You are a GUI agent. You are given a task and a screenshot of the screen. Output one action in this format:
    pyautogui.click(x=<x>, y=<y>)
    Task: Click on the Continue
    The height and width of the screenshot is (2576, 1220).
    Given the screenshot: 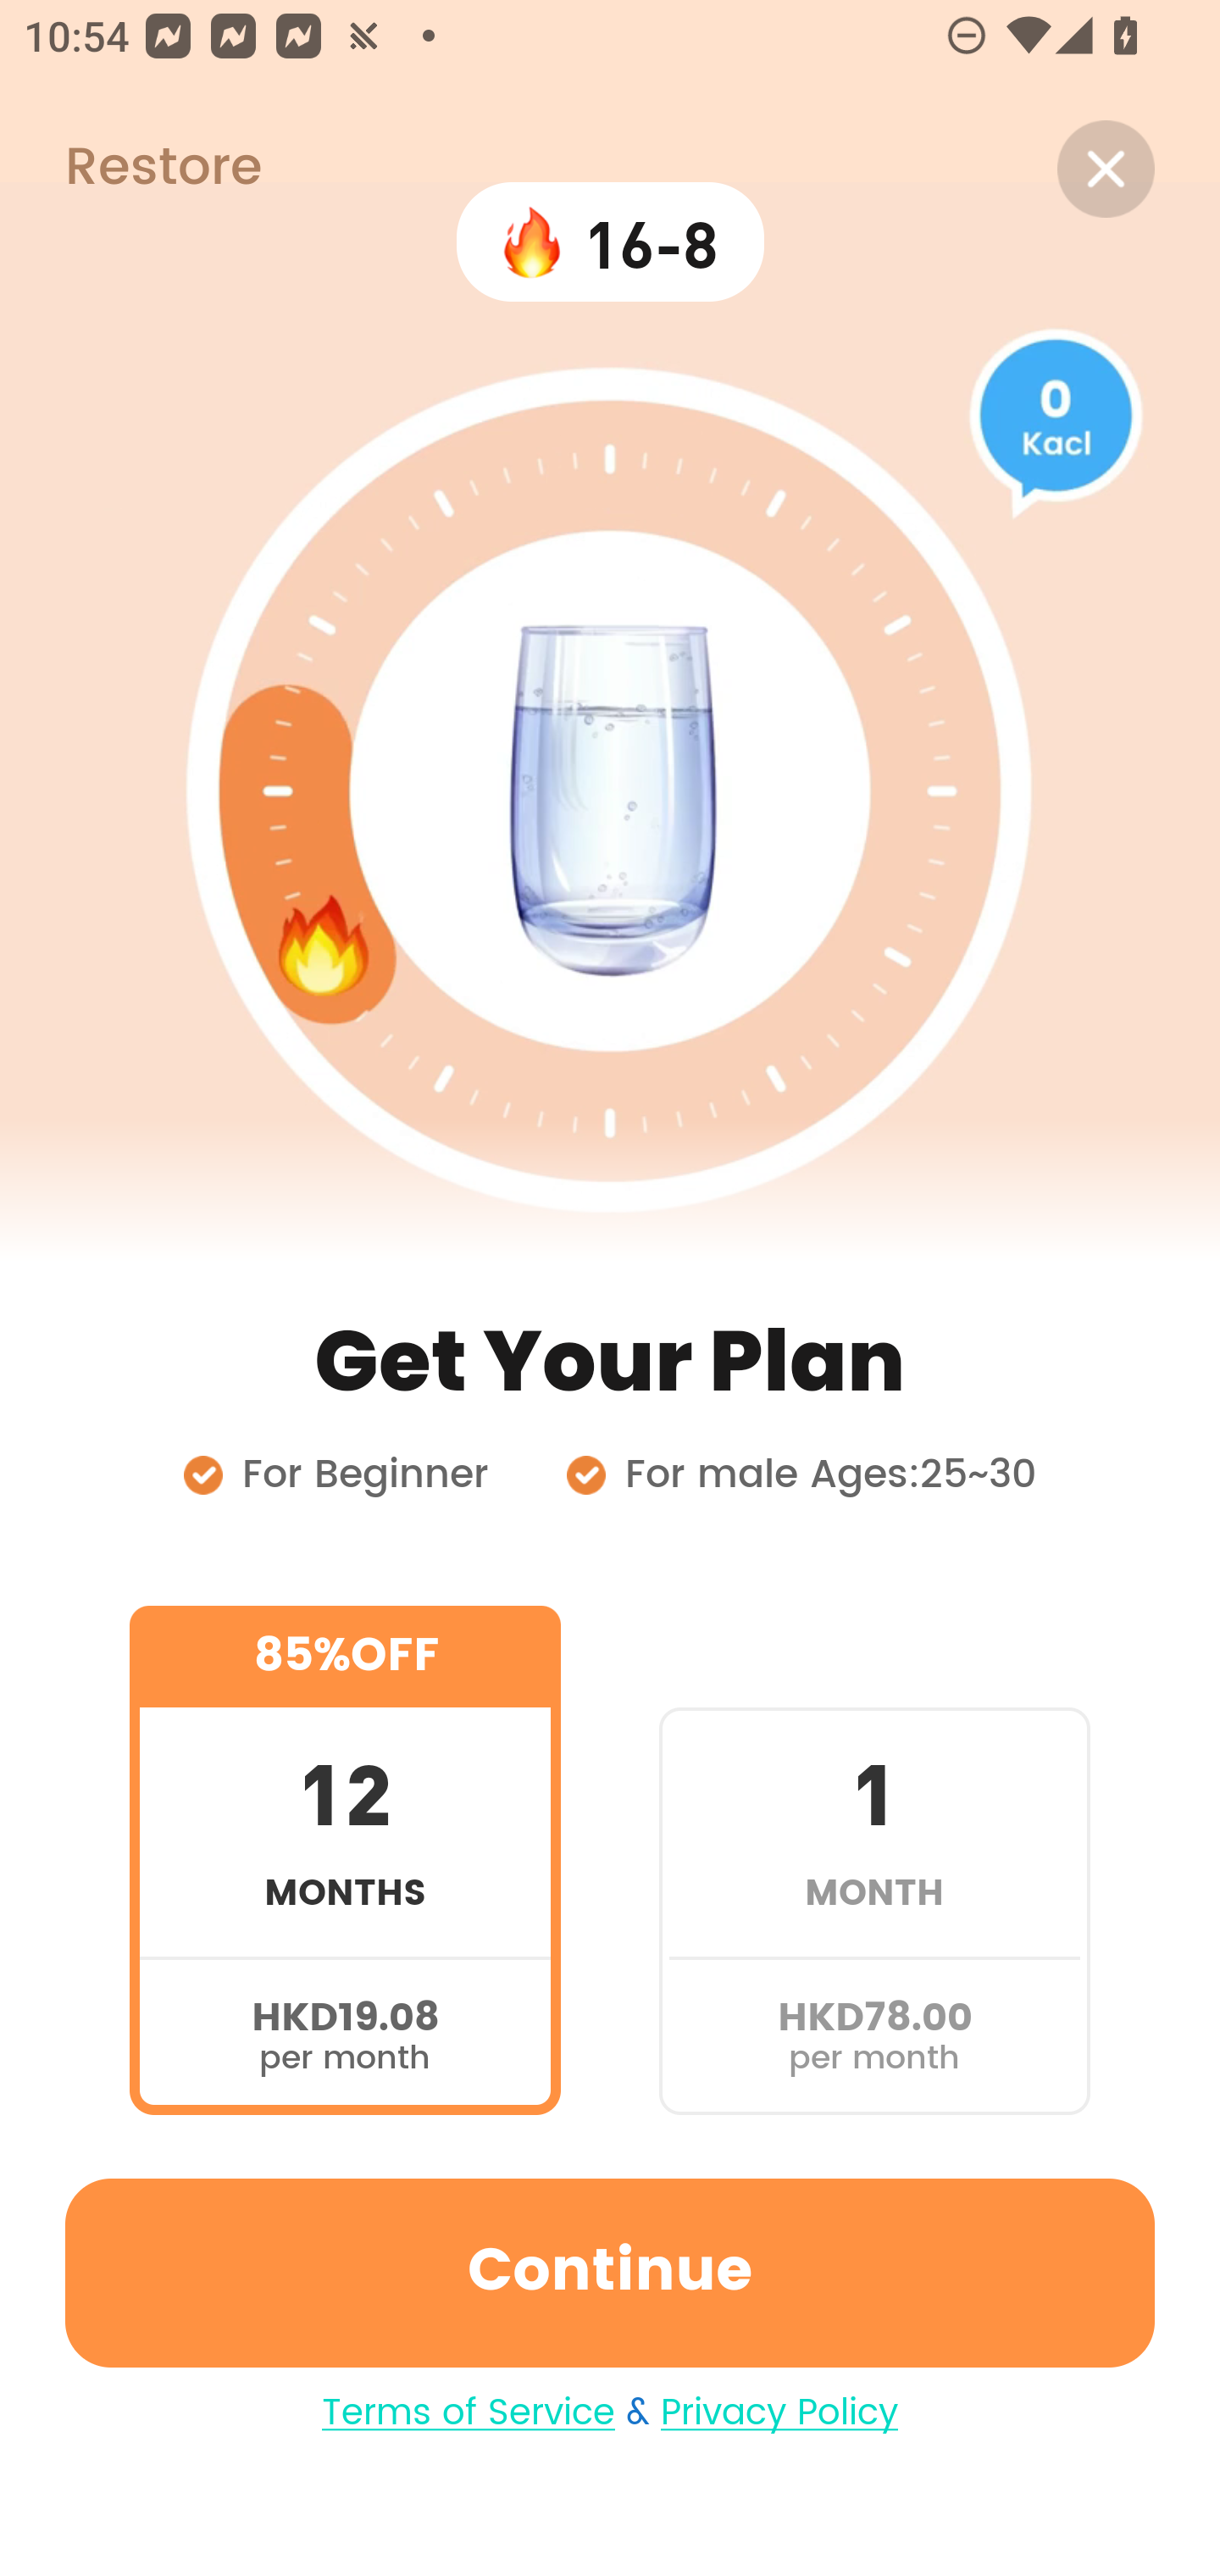 What is the action you would take?
    pyautogui.click(x=610, y=2273)
    